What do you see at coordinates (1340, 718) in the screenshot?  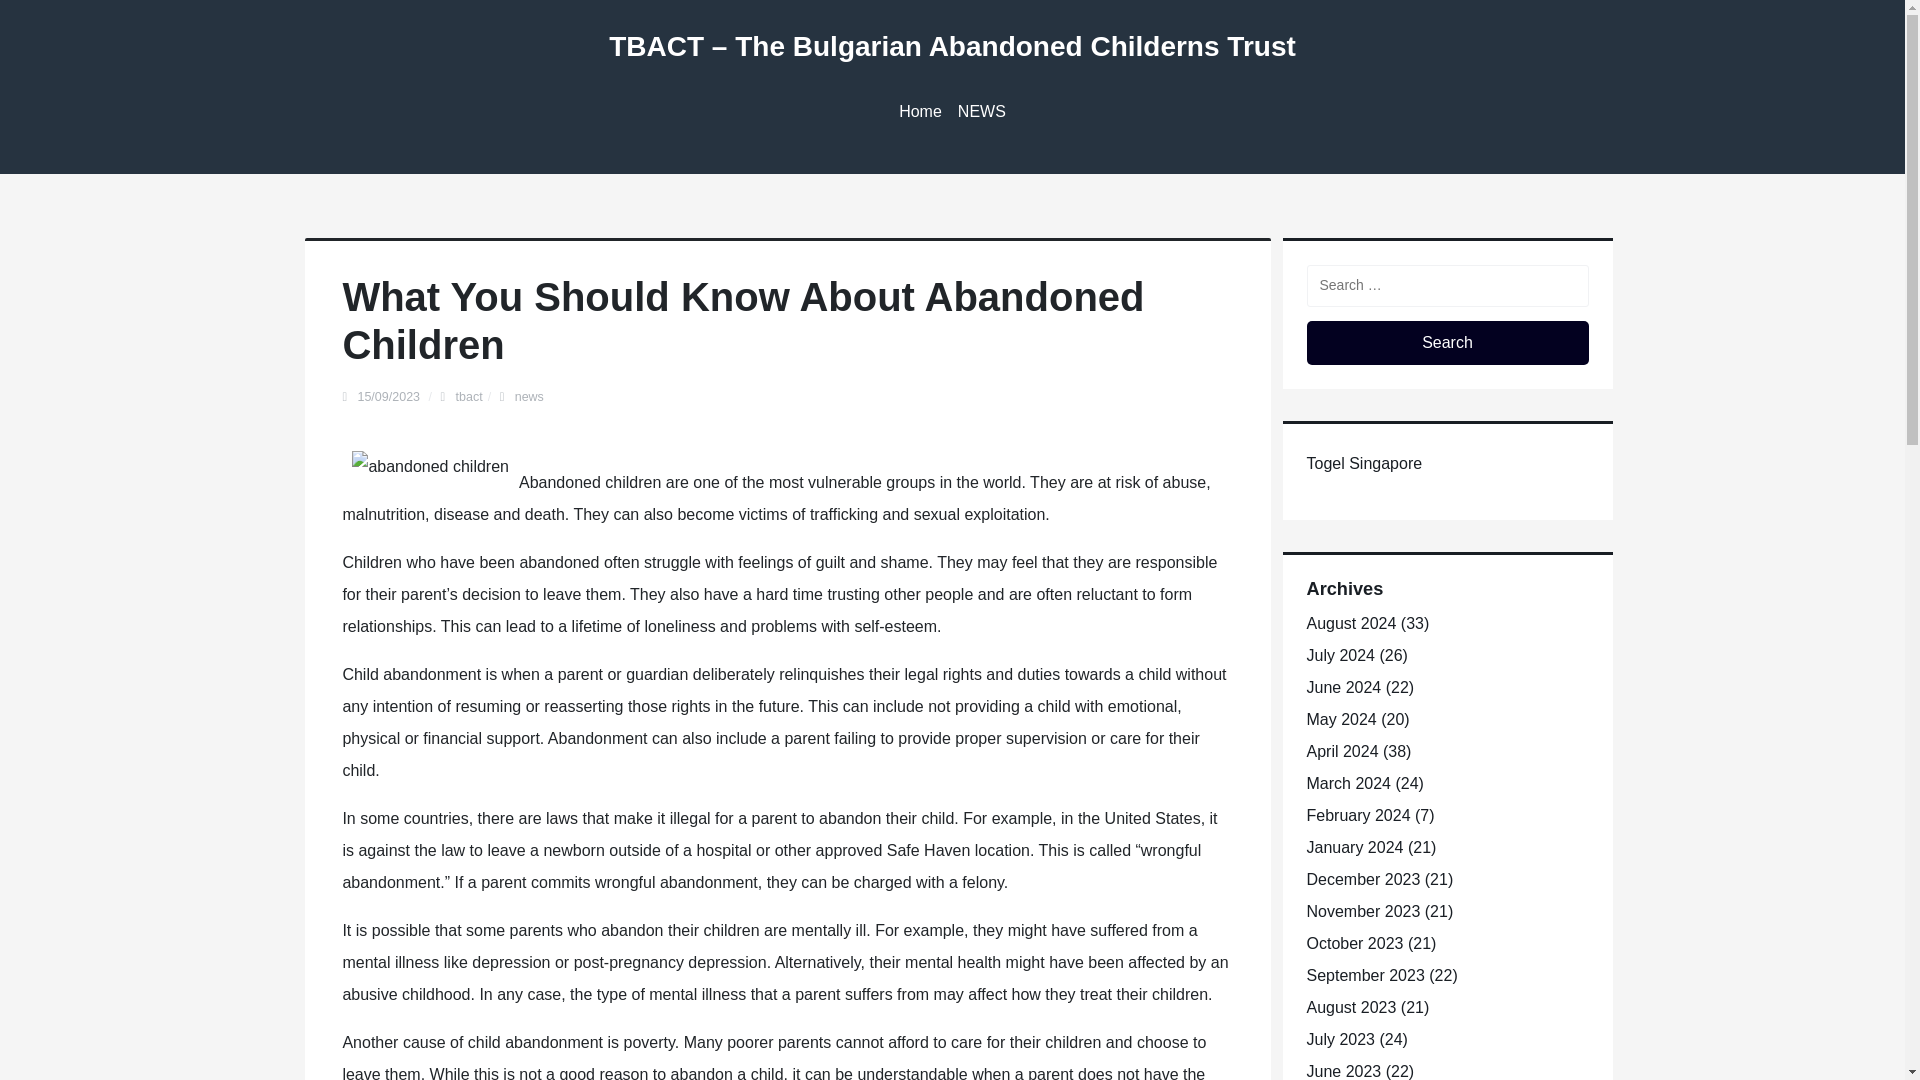 I see `May 2024` at bounding box center [1340, 718].